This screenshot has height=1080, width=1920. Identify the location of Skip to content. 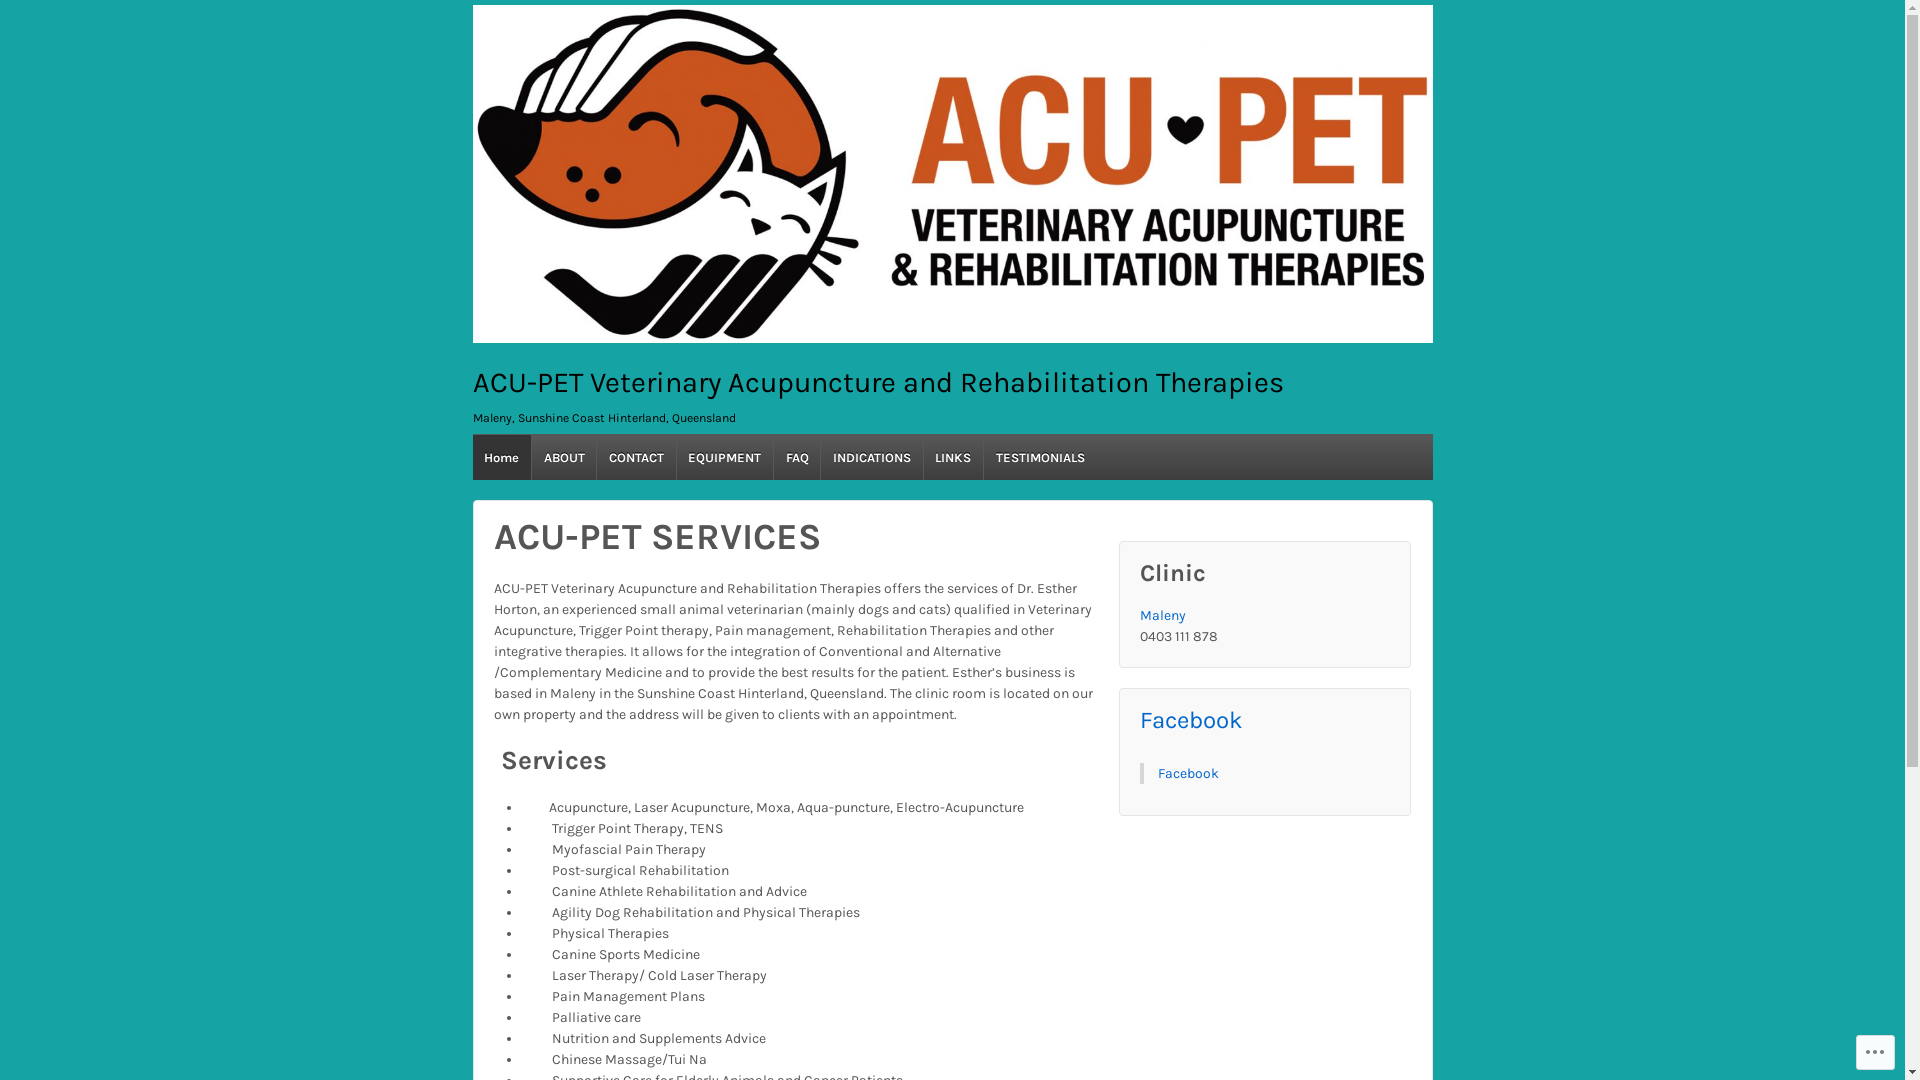
(520, 10).